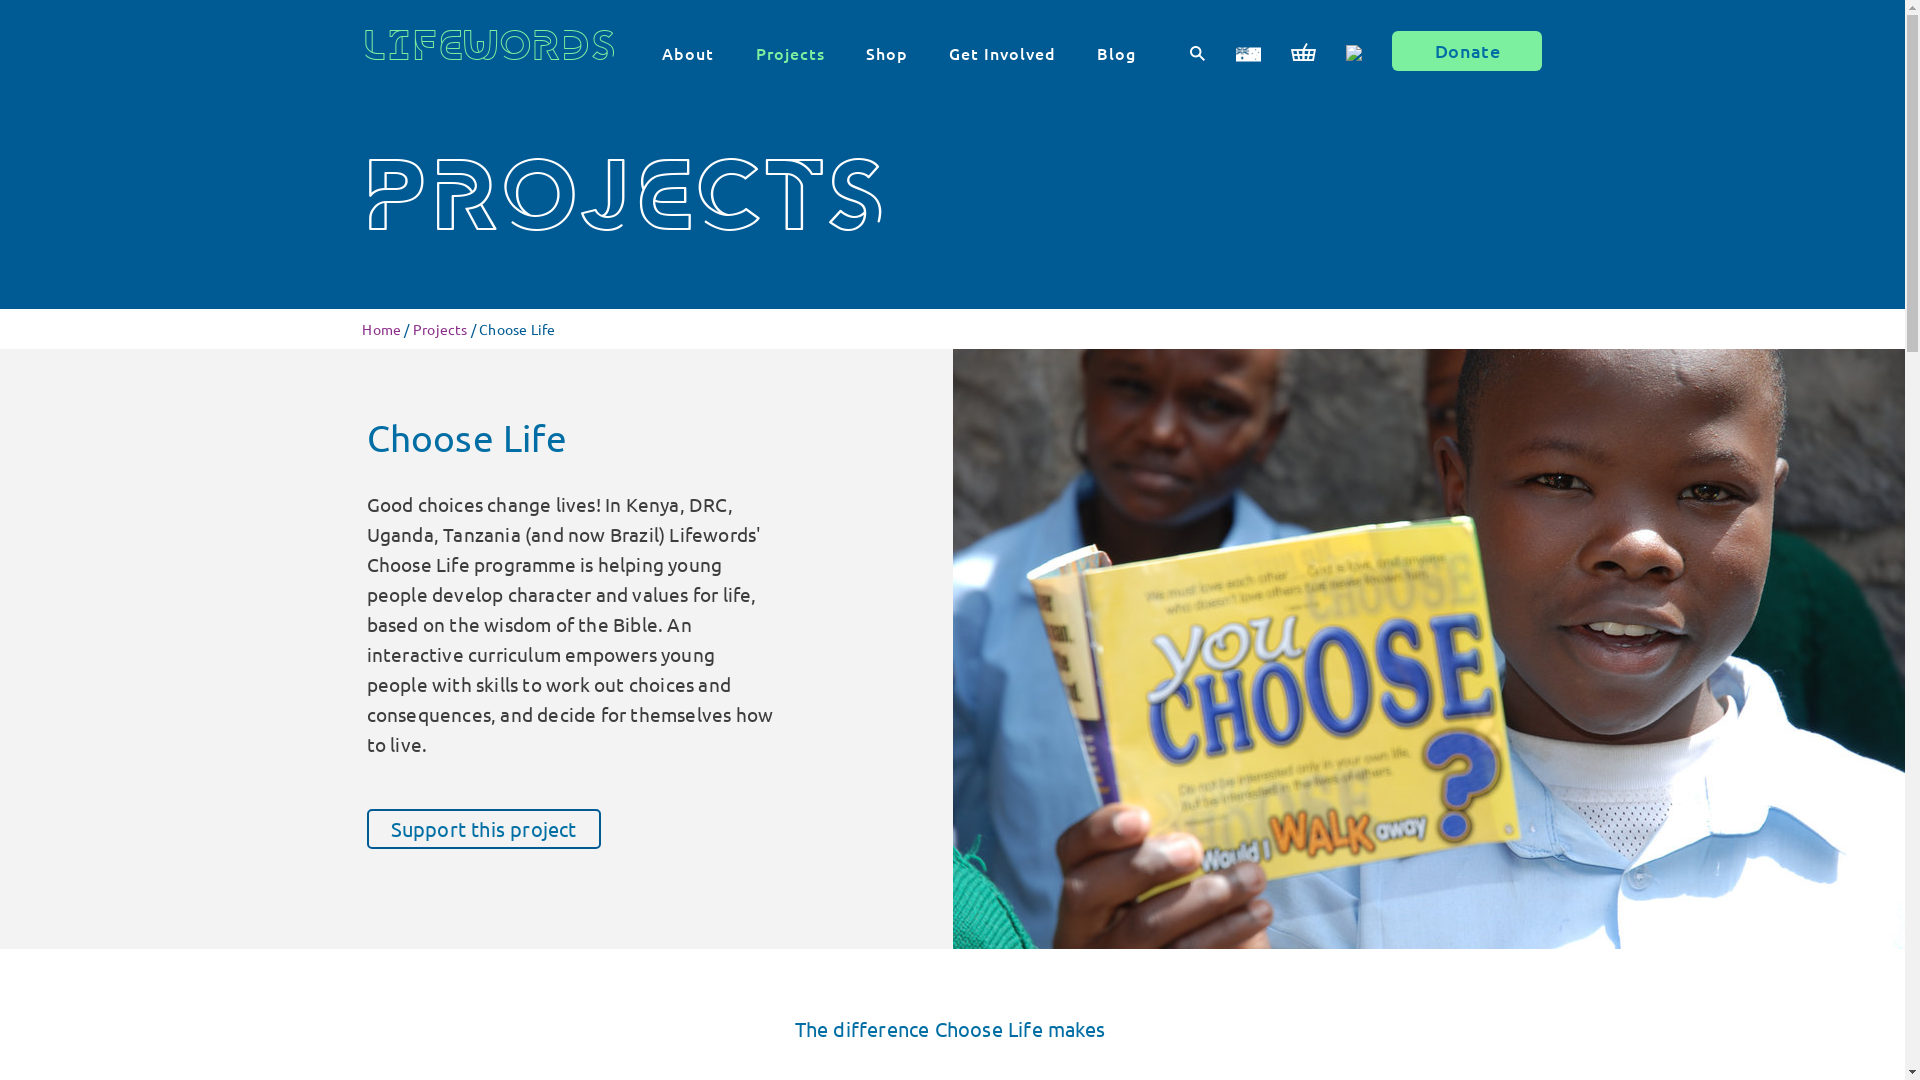  I want to click on Get Involved, so click(1002, 53).